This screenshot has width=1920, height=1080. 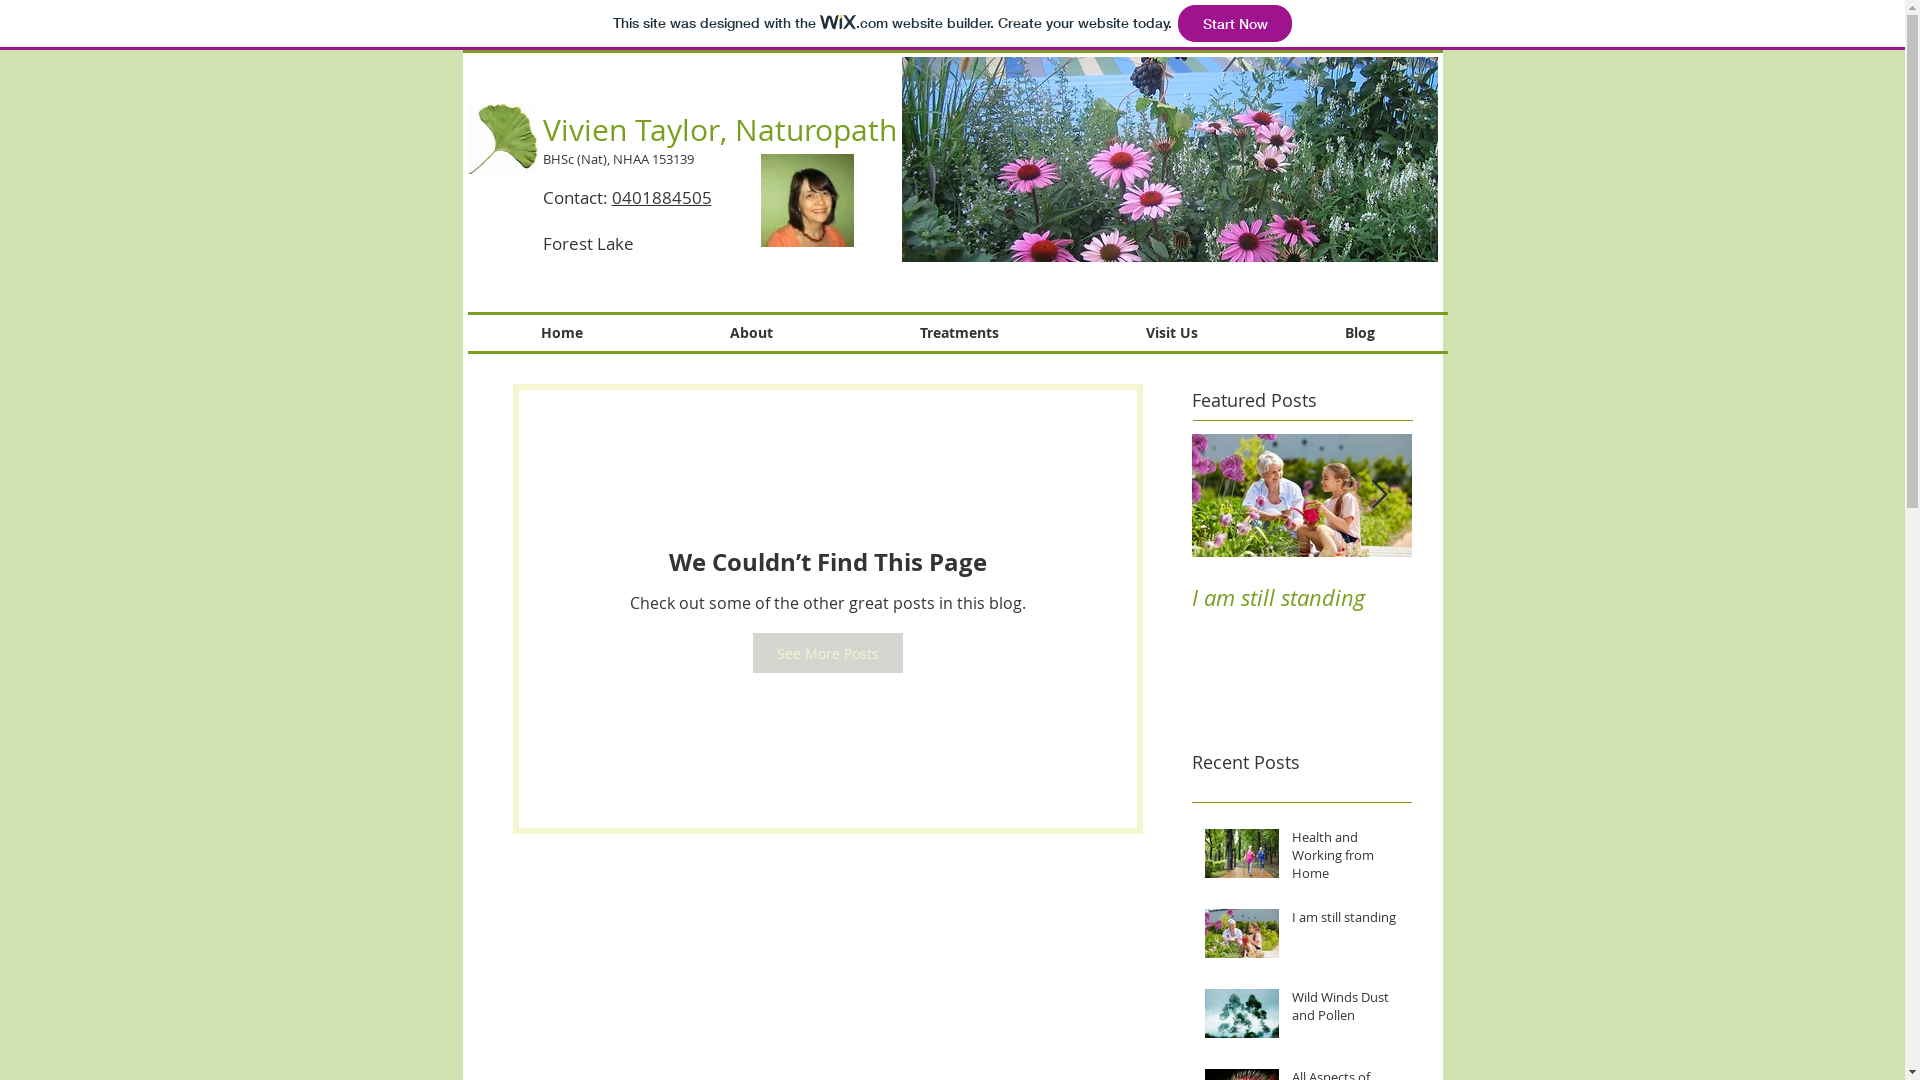 What do you see at coordinates (1346, 921) in the screenshot?
I see `I am still standing` at bounding box center [1346, 921].